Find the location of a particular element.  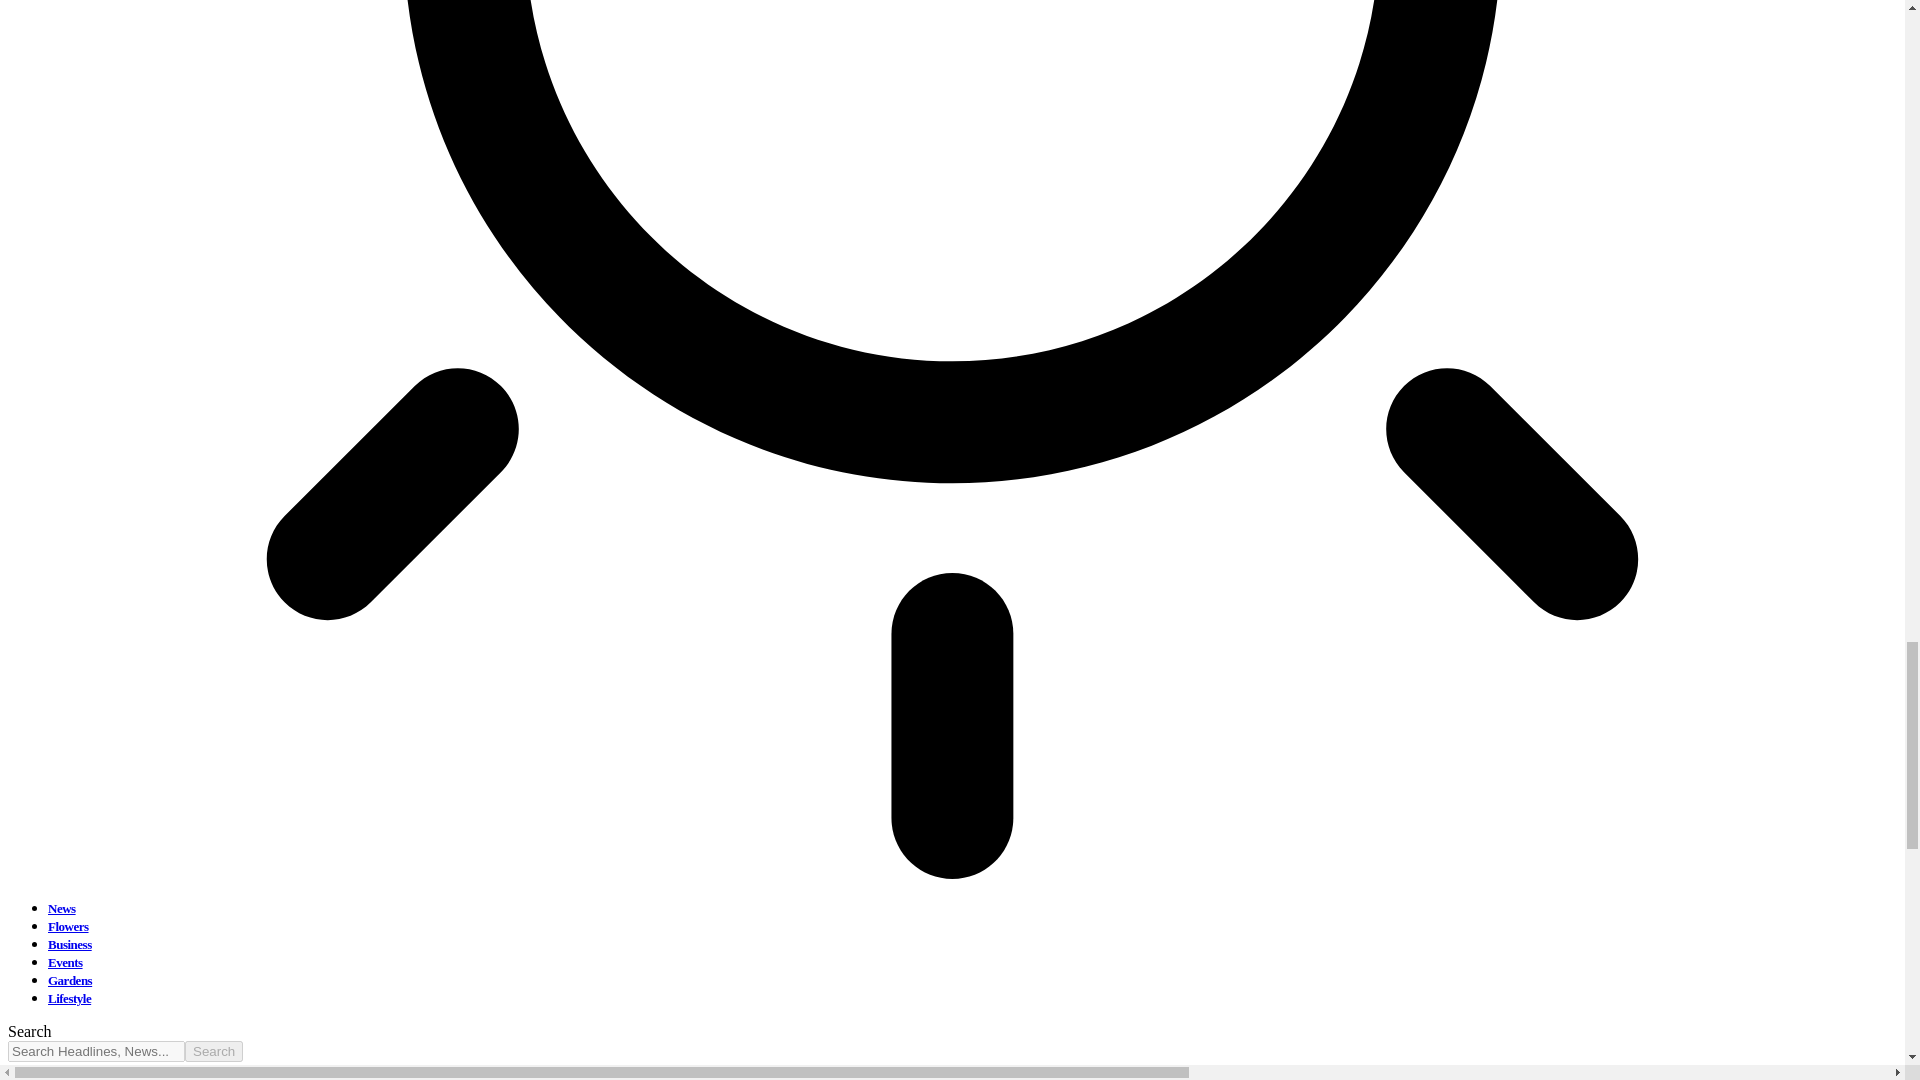

Flowers is located at coordinates (68, 926).